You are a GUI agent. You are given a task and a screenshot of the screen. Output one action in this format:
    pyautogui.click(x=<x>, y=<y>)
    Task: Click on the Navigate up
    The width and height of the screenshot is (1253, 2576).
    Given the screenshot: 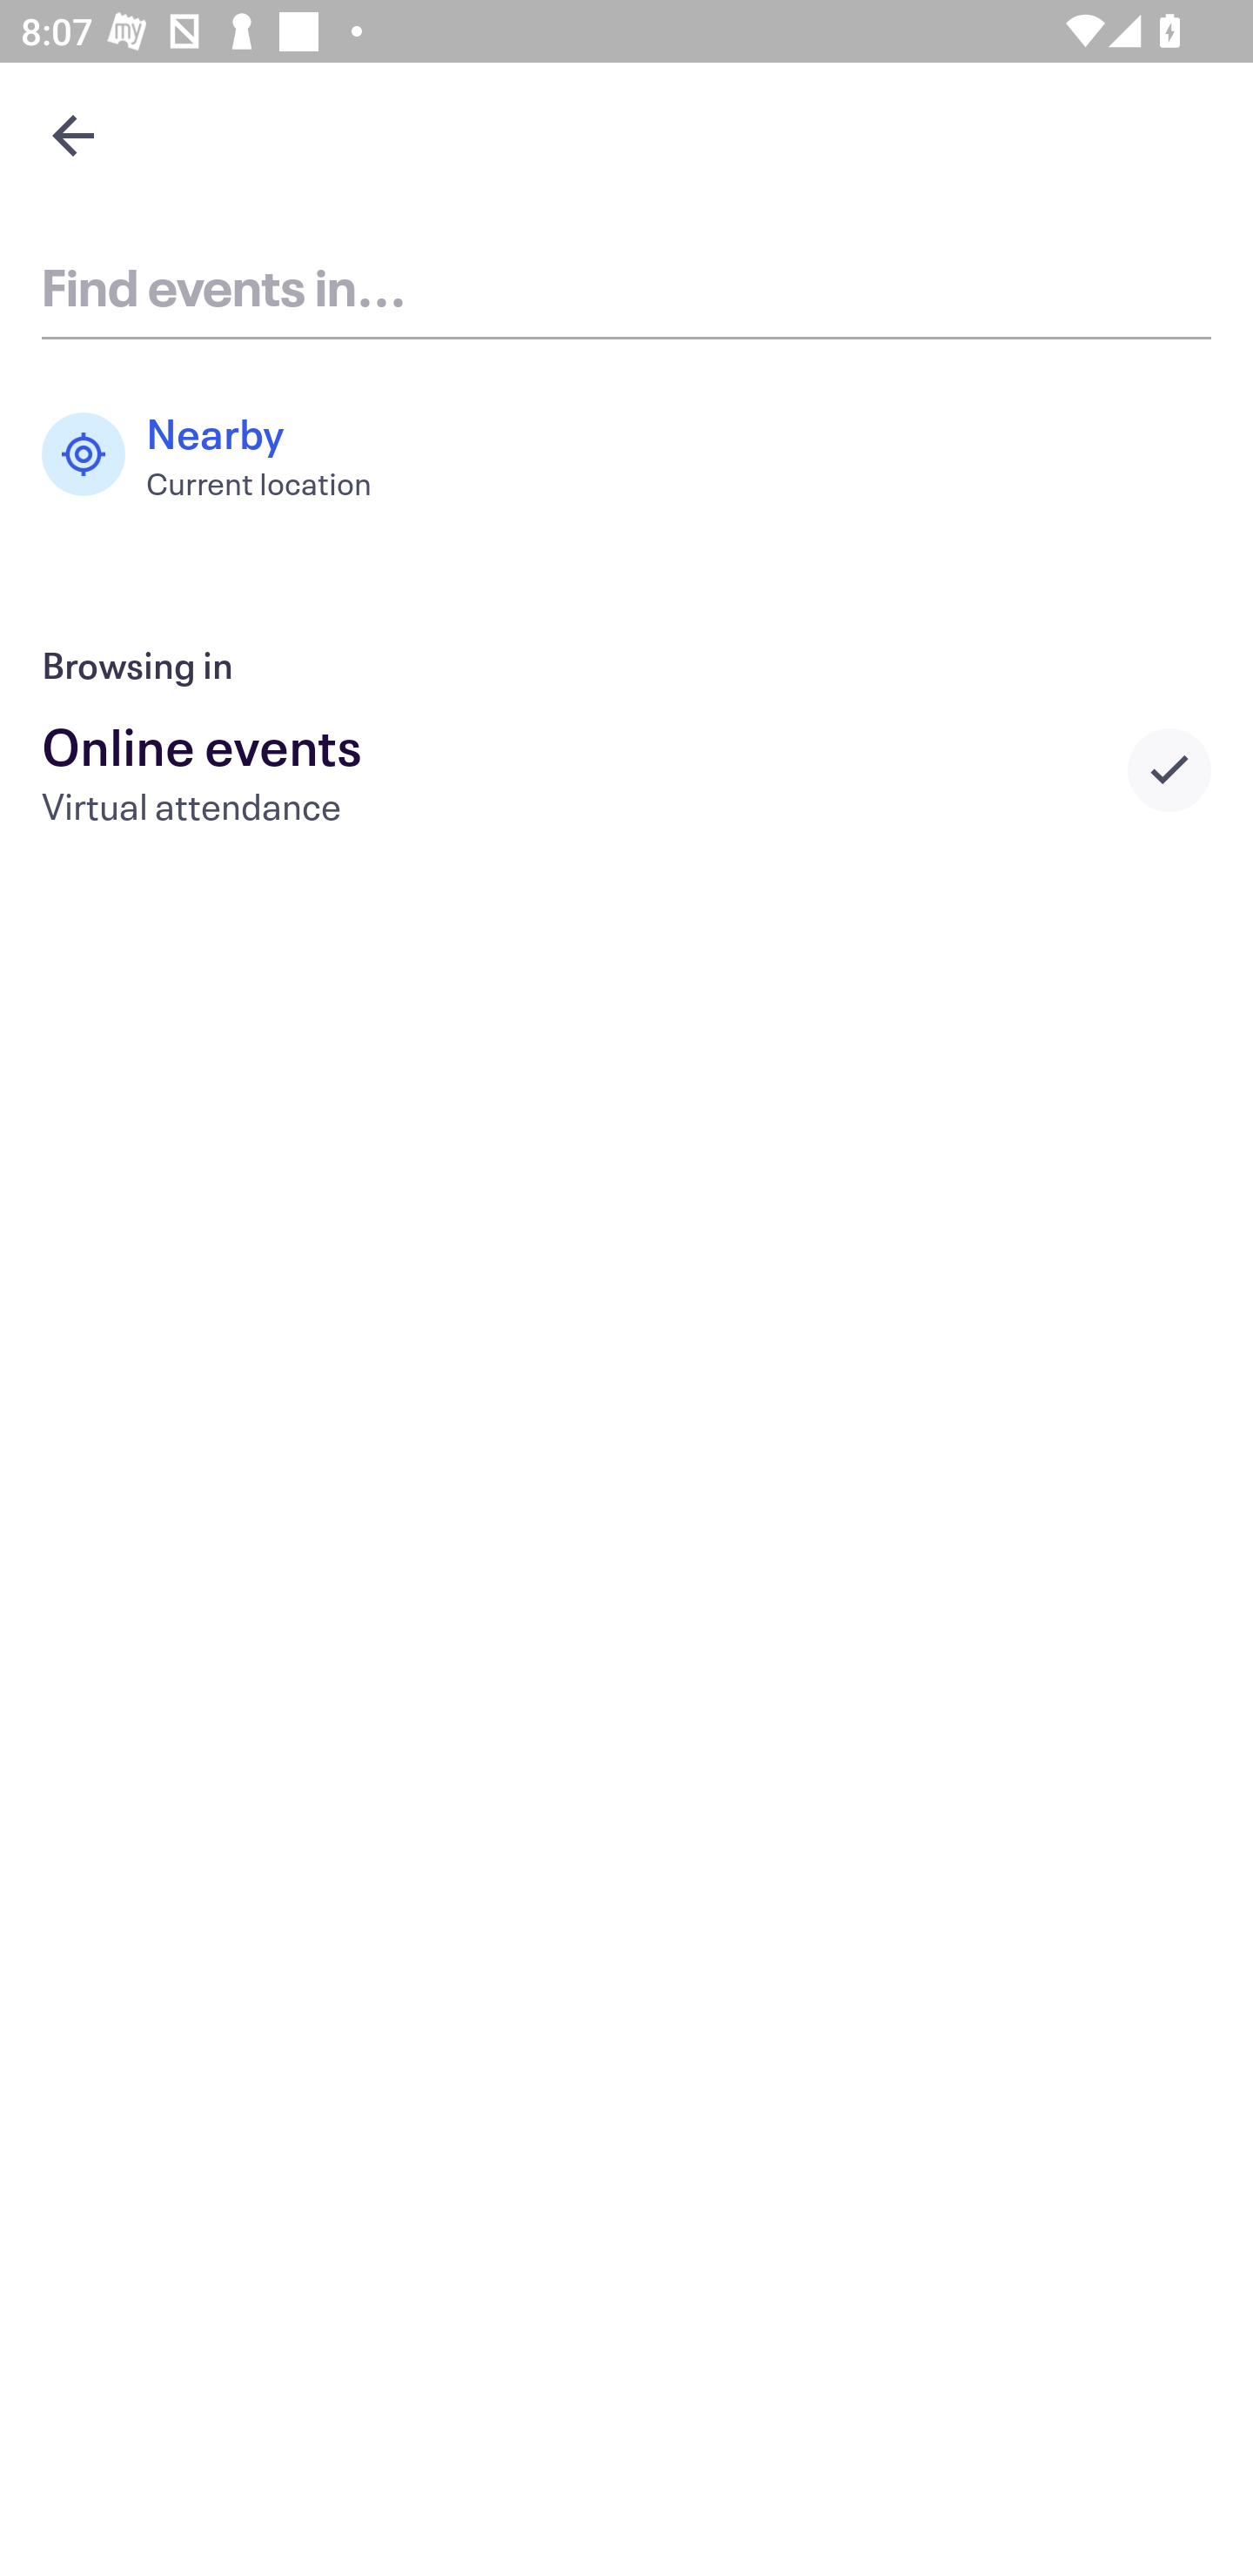 What is the action you would take?
    pyautogui.click(x=73, y=135)
    